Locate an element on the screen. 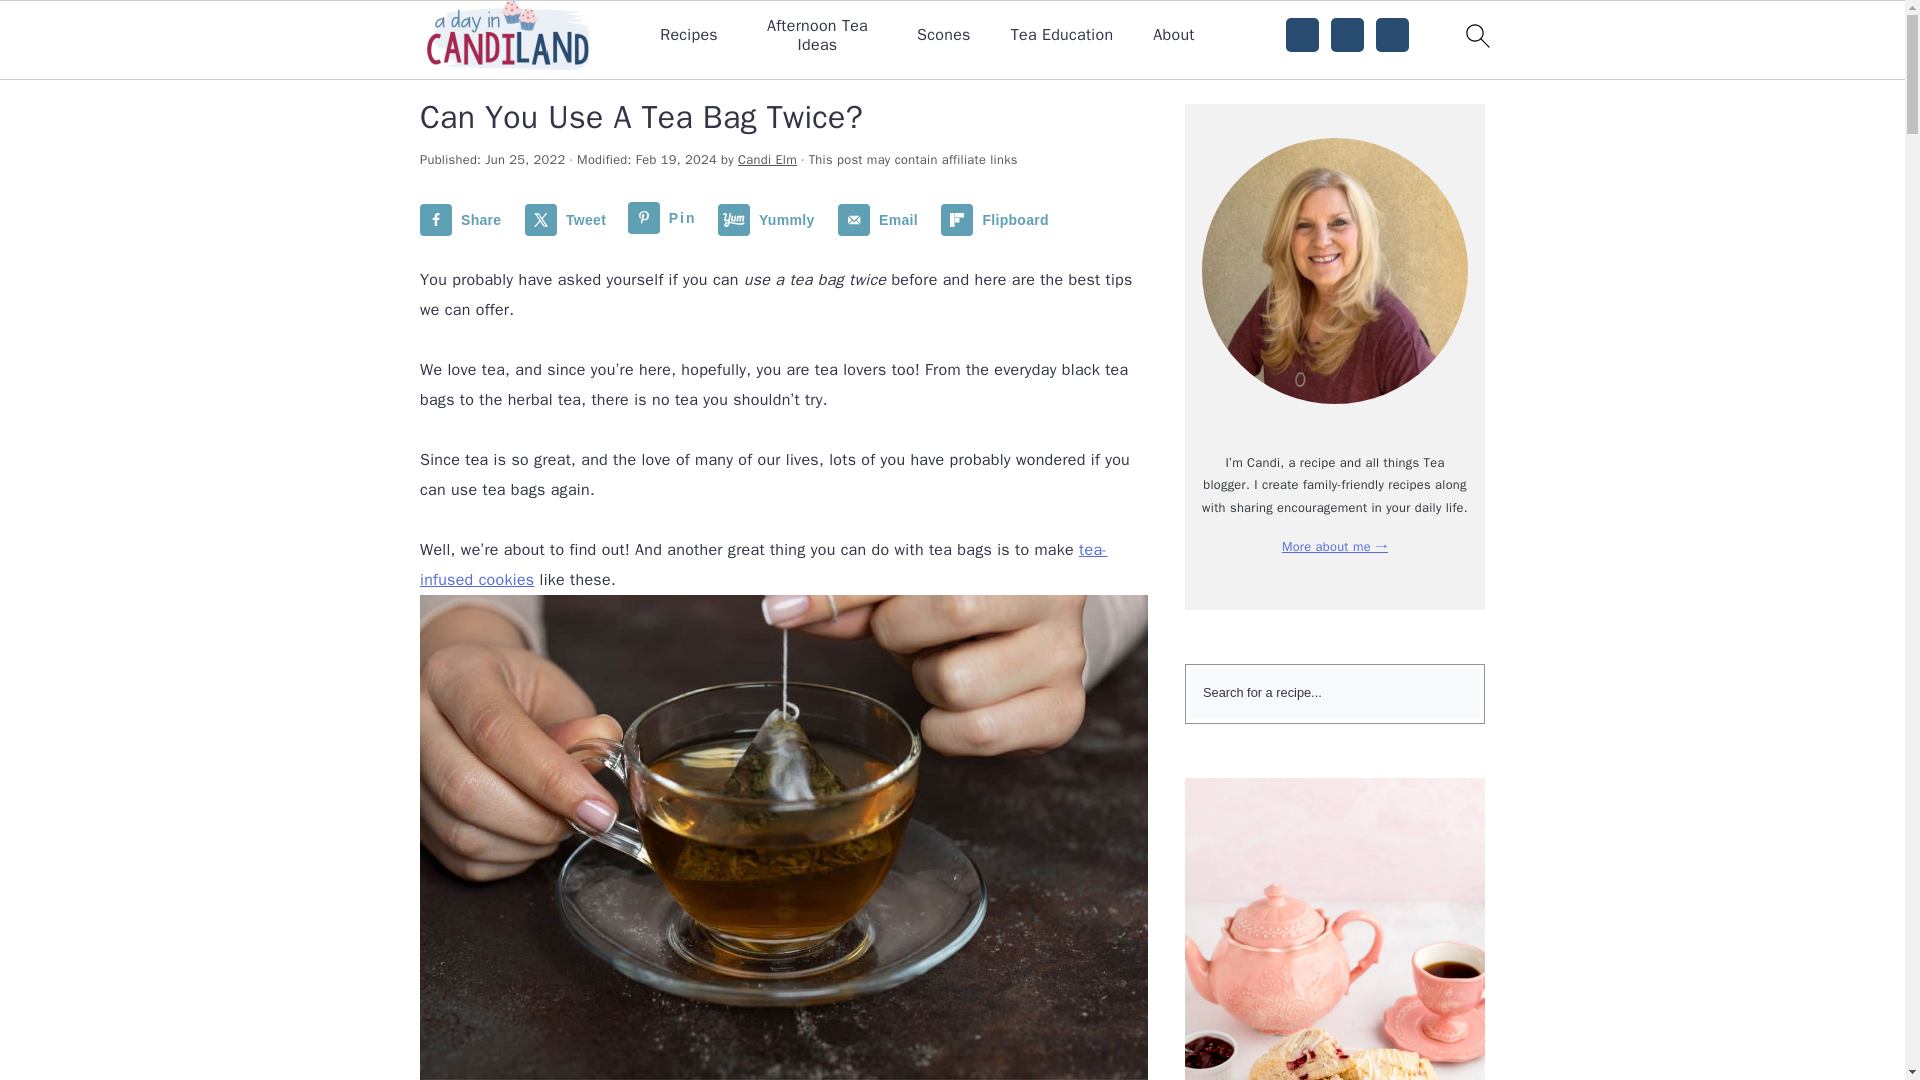 The height and width of the screenshot is (1080, 1920). Share on Yummly is located at coordinates (770, 220).